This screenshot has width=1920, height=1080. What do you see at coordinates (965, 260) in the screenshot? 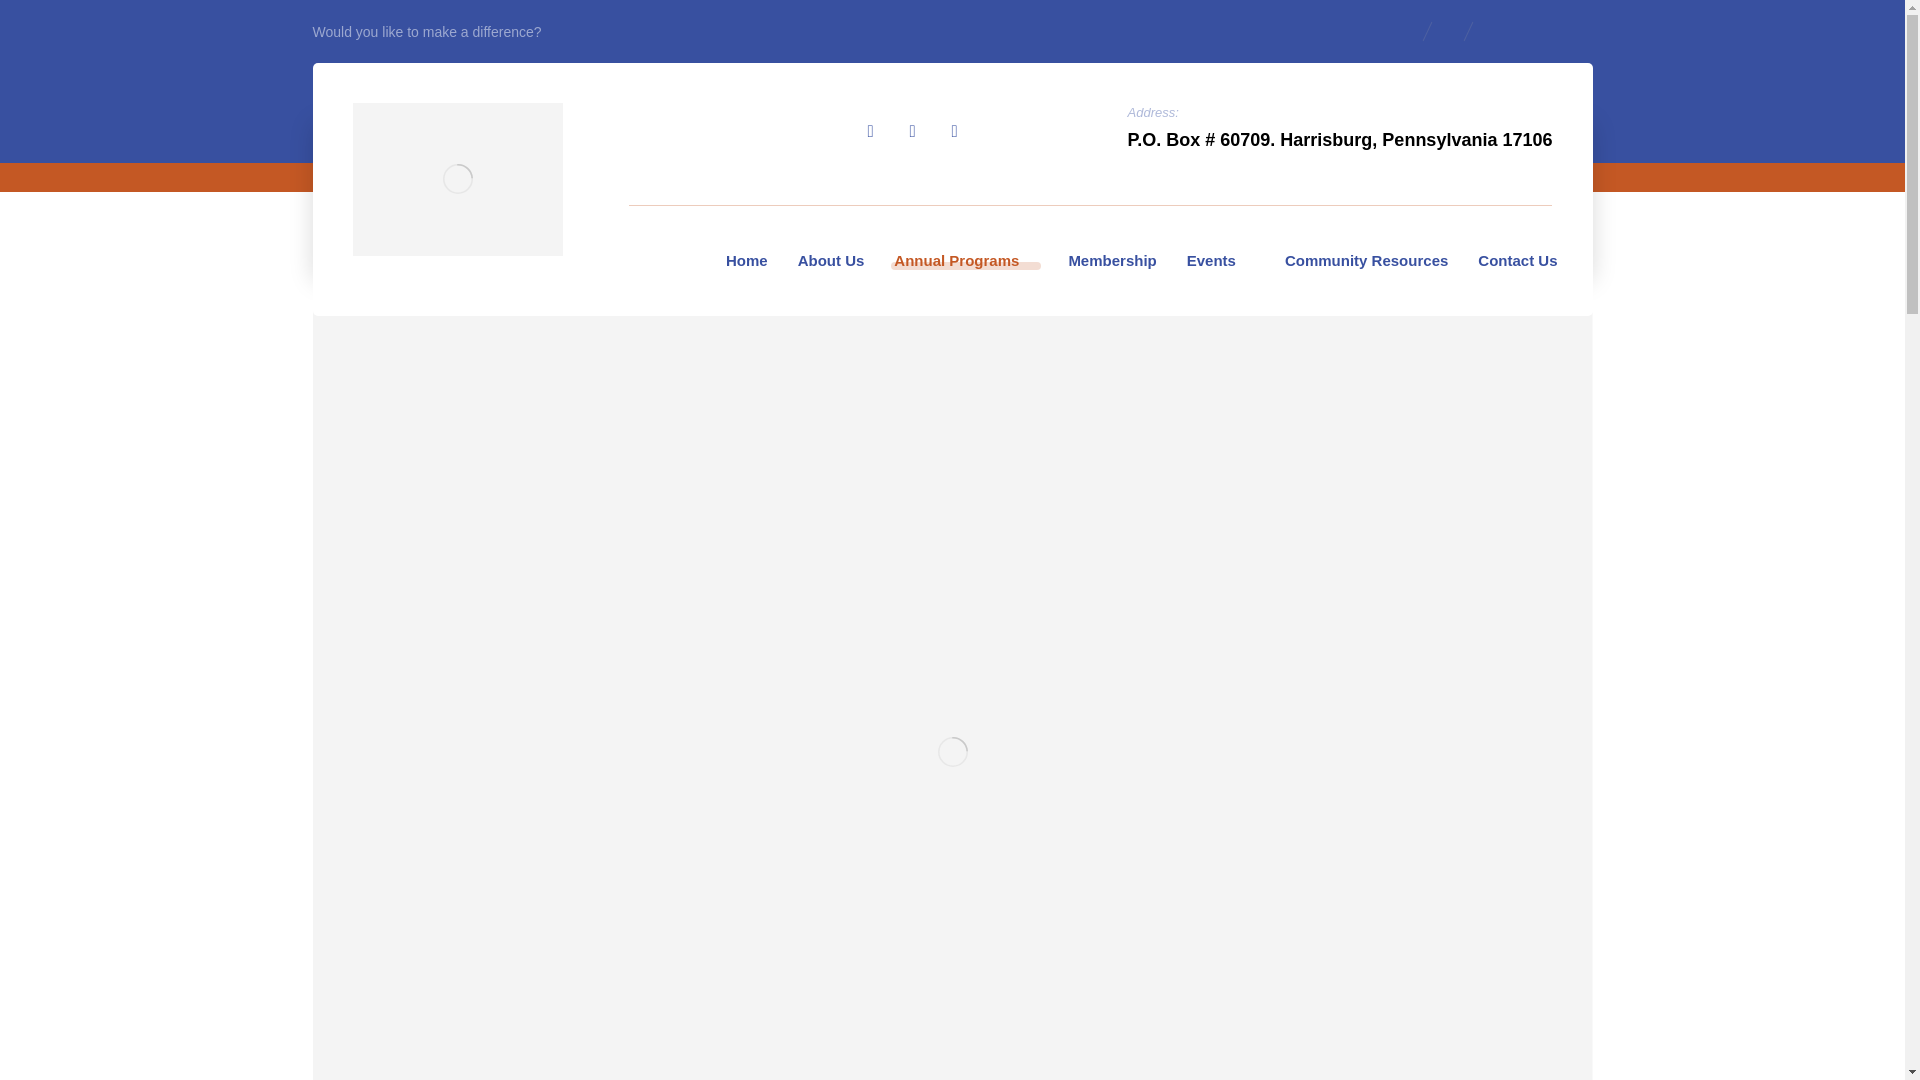
I see `Annual Programs` at bounding box center [965, 260].